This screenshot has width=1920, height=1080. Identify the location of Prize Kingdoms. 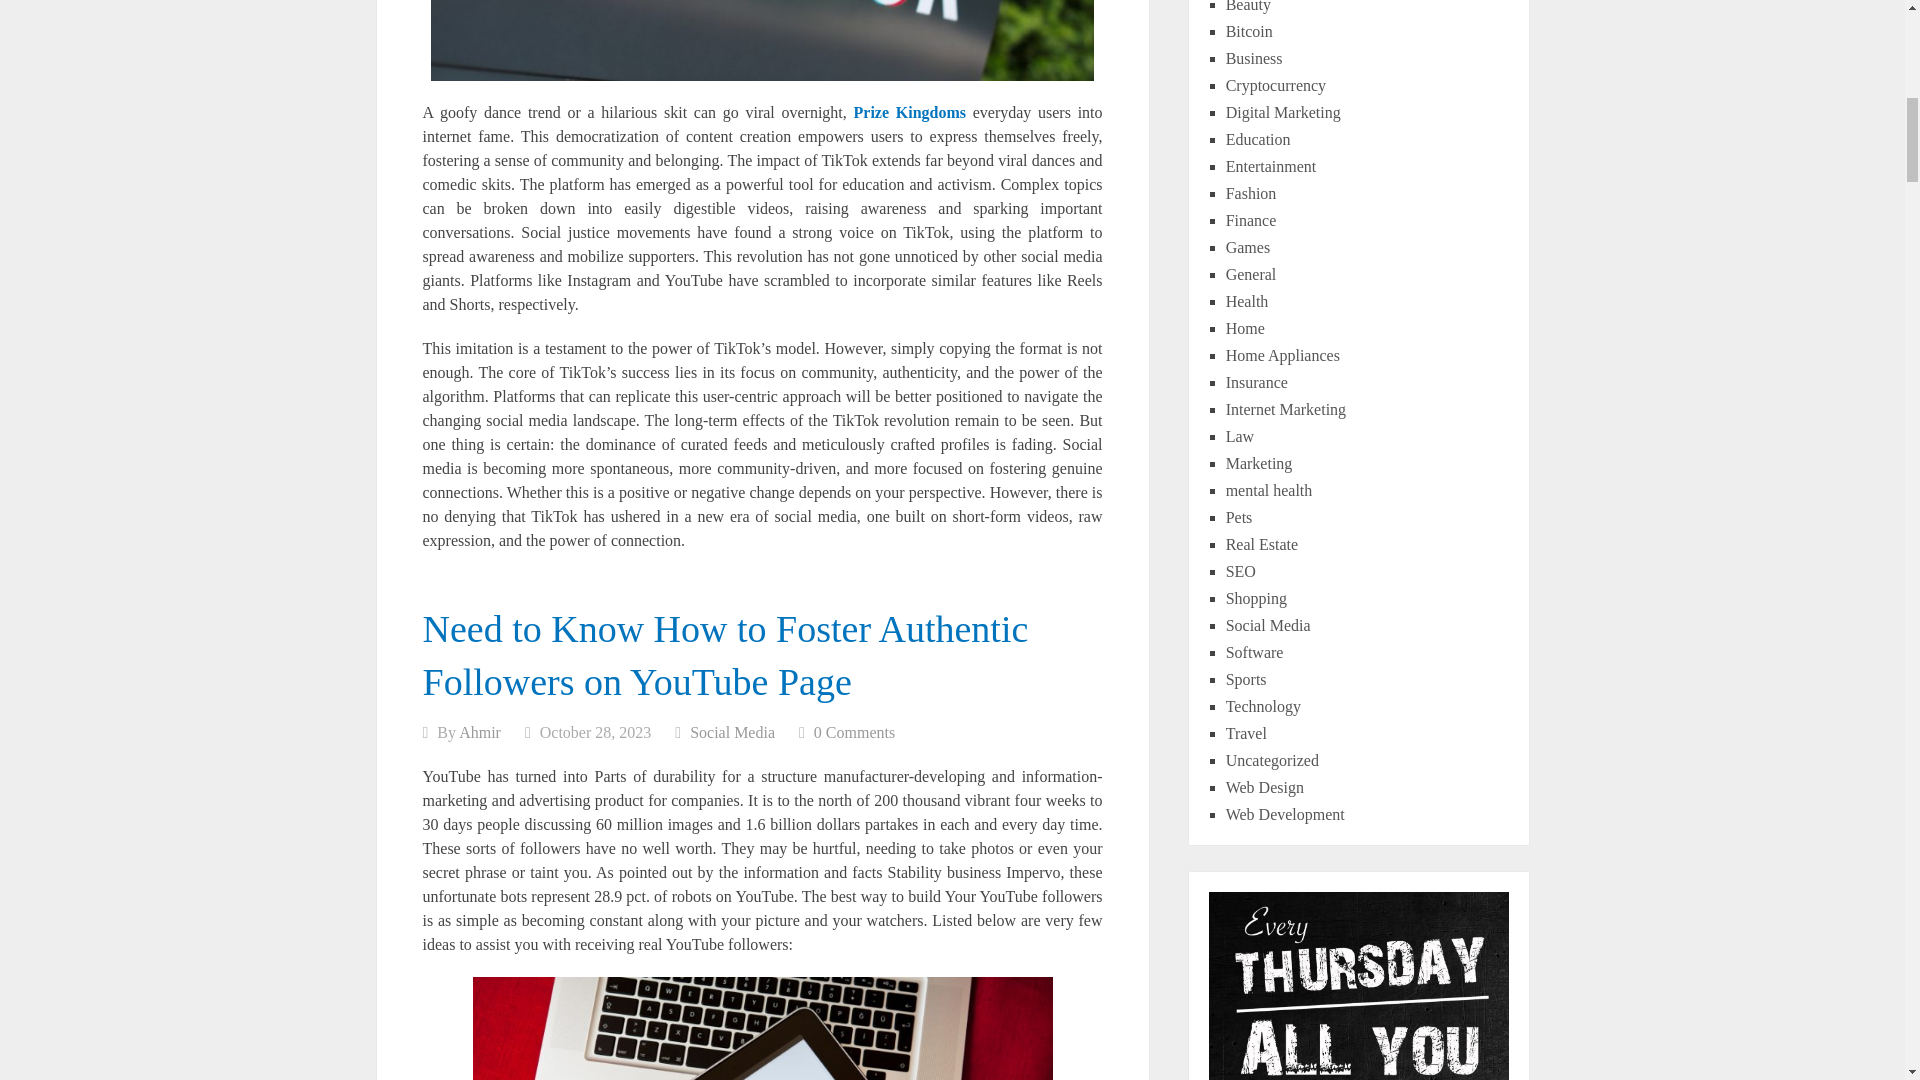
(910, 112).